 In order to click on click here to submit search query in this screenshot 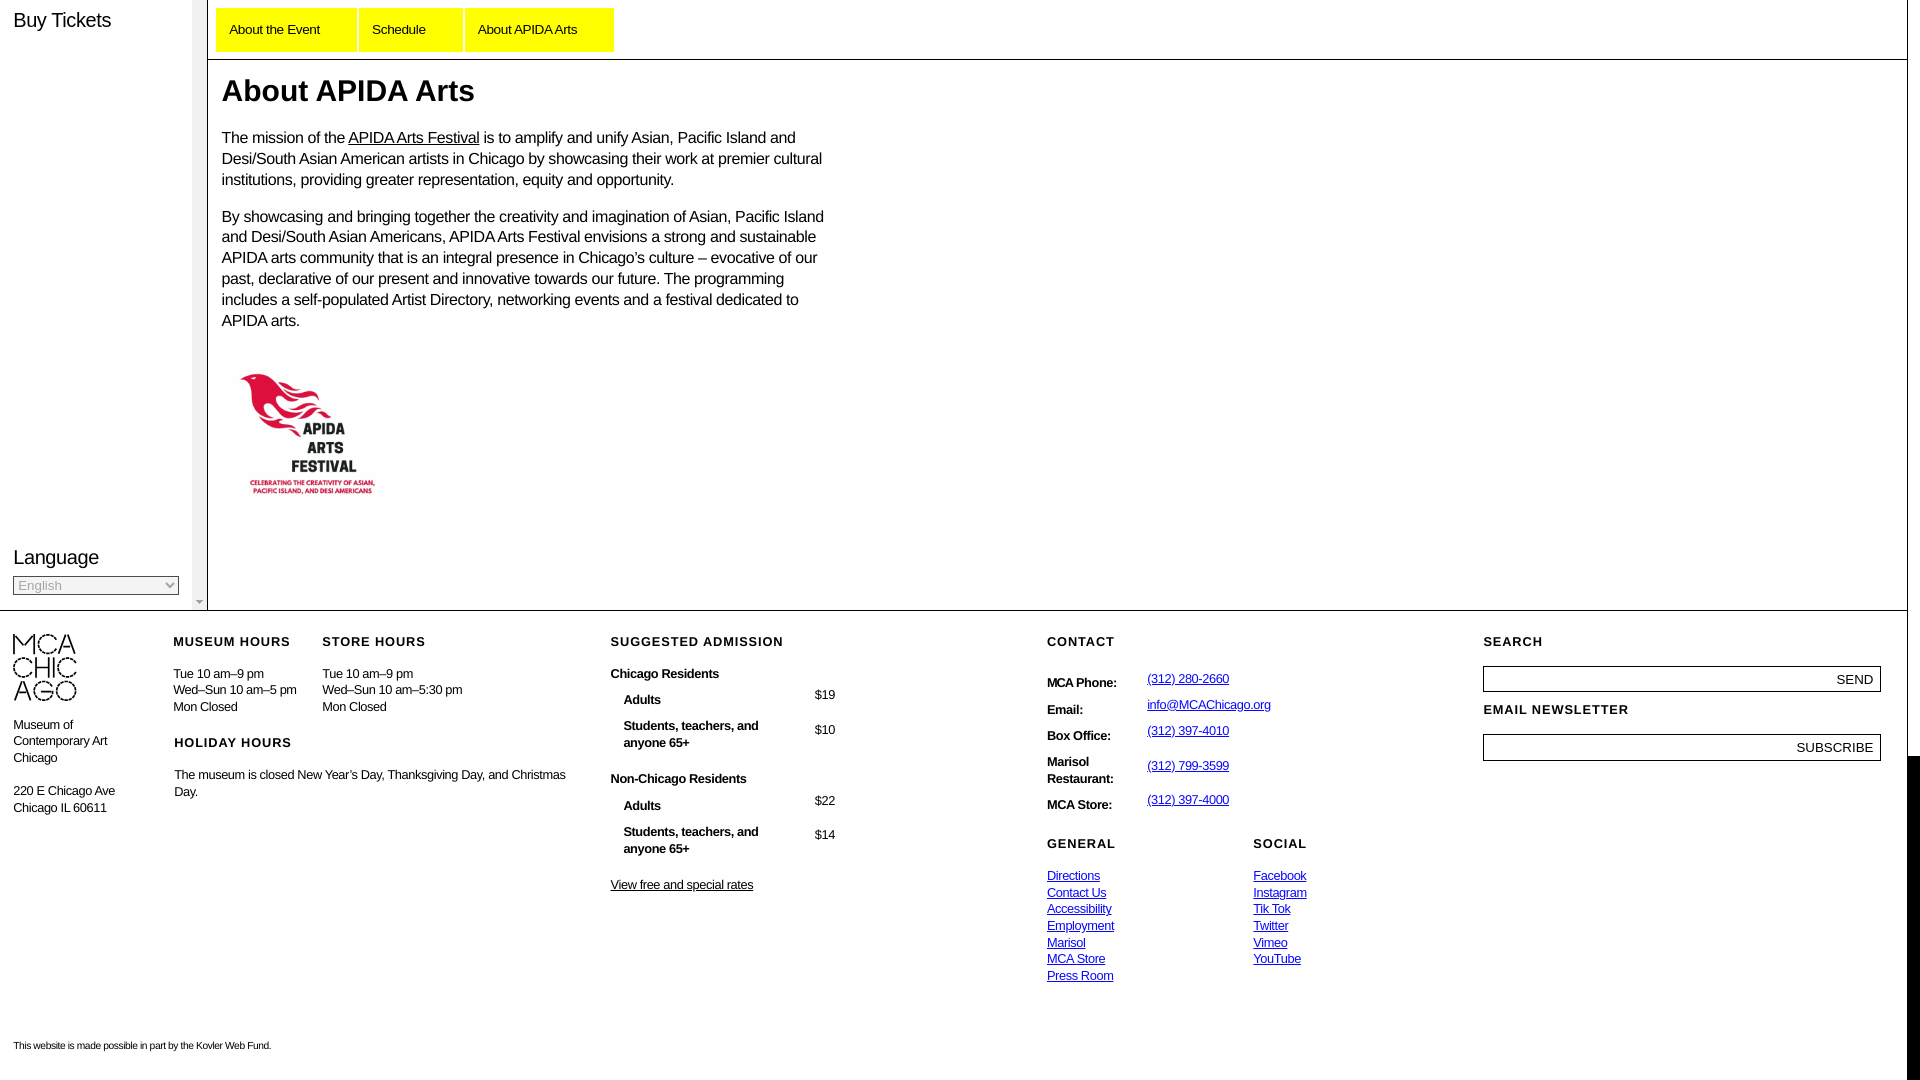, I will do `click(1855, 680)`.